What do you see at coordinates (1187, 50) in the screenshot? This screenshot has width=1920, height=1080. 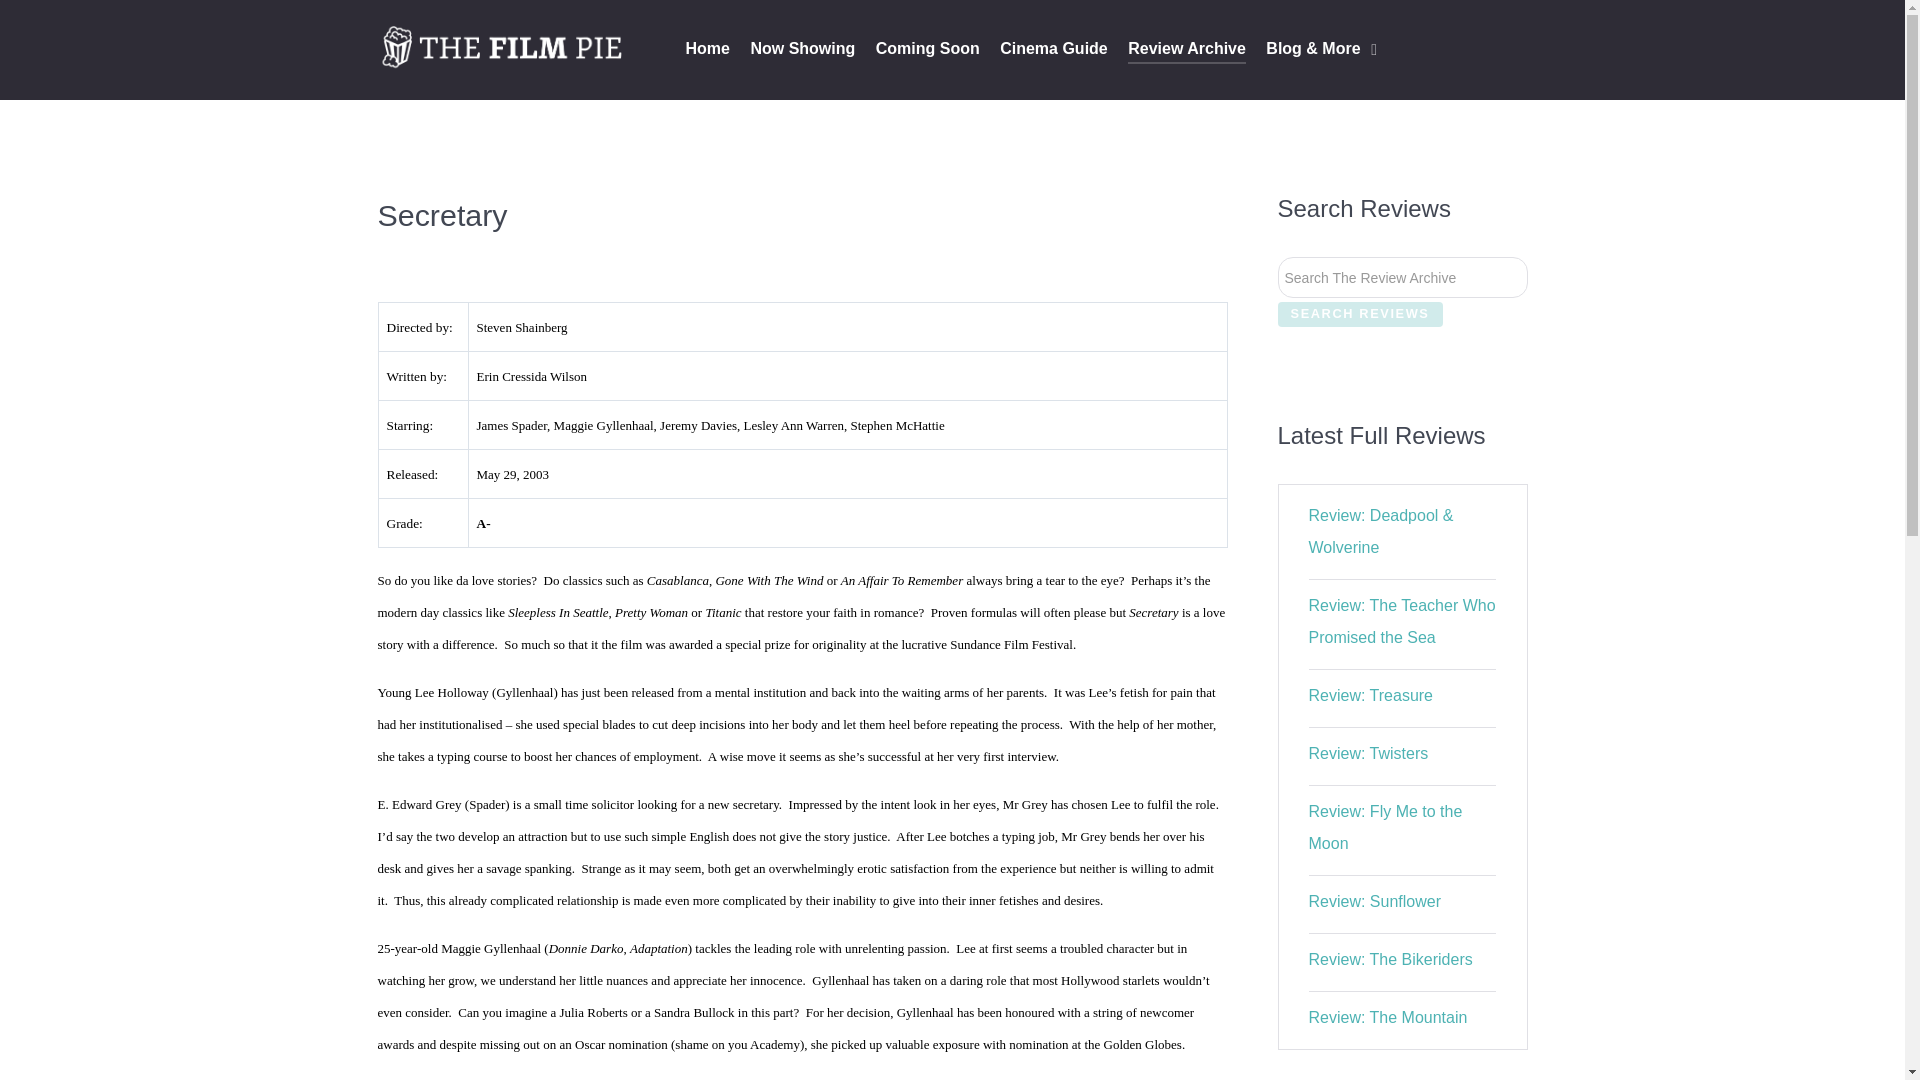 I see `Review Archive` at bounding box center [1187, 50].